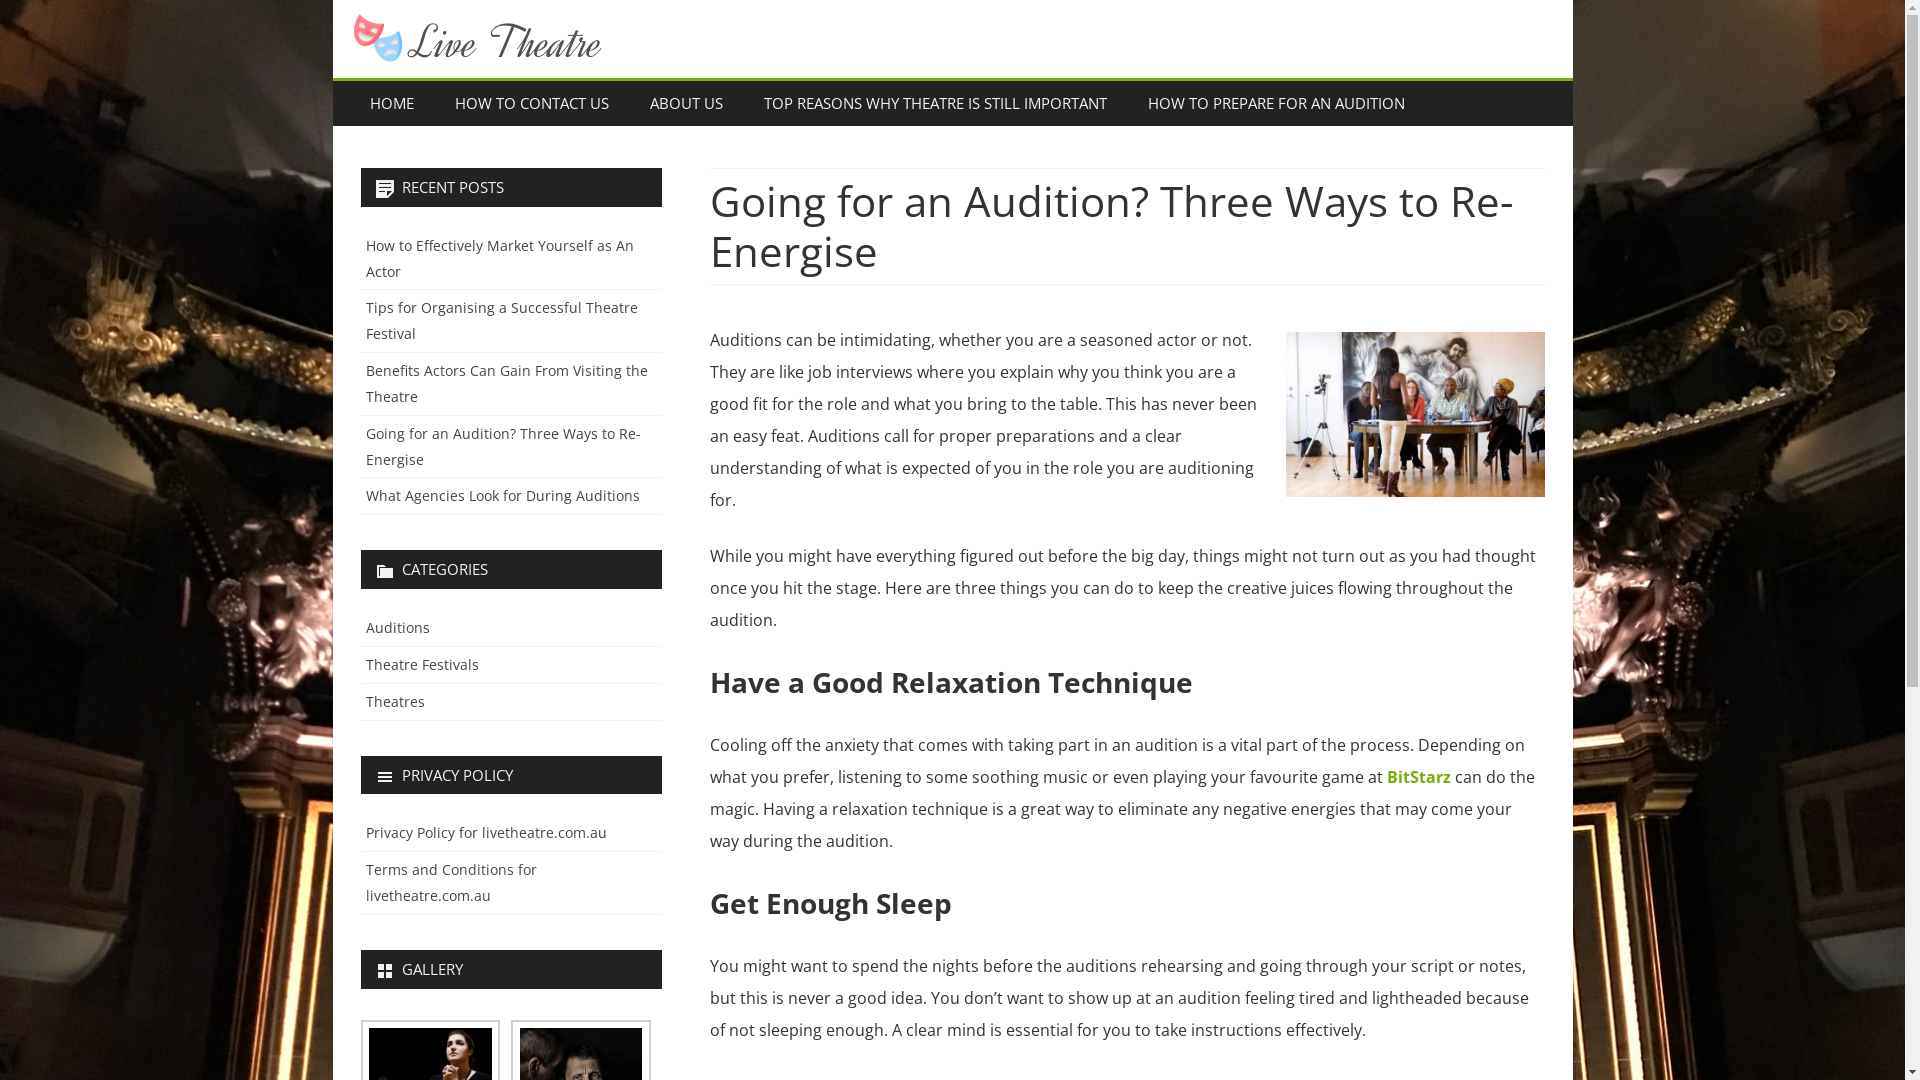 The width and height of the screenshot is (1920, 1080). Describe the element at coordinates (532, 104) in the screenshot. I see `HOW TO CONTACT US` at that location.